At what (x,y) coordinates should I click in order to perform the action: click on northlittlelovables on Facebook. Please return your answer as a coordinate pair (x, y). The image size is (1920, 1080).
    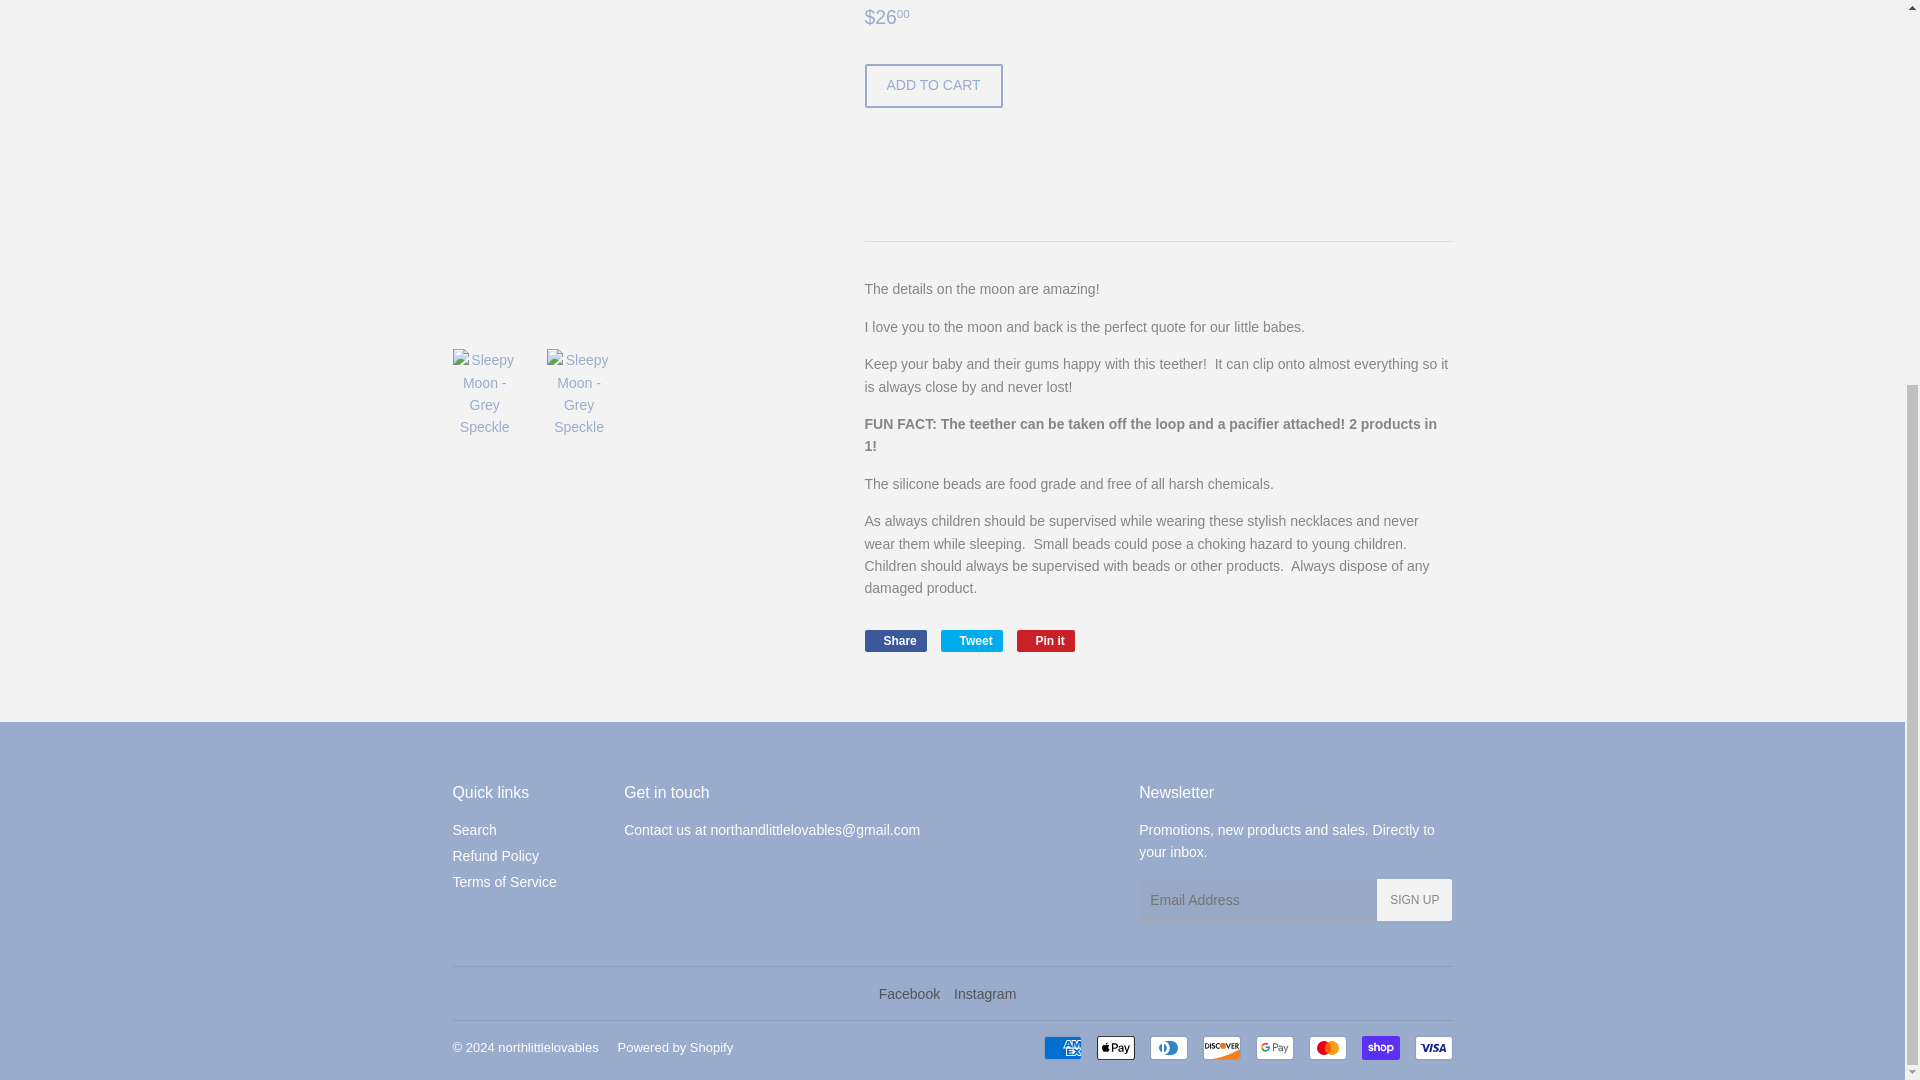
    Looking at the image, I should click on (910, 994).